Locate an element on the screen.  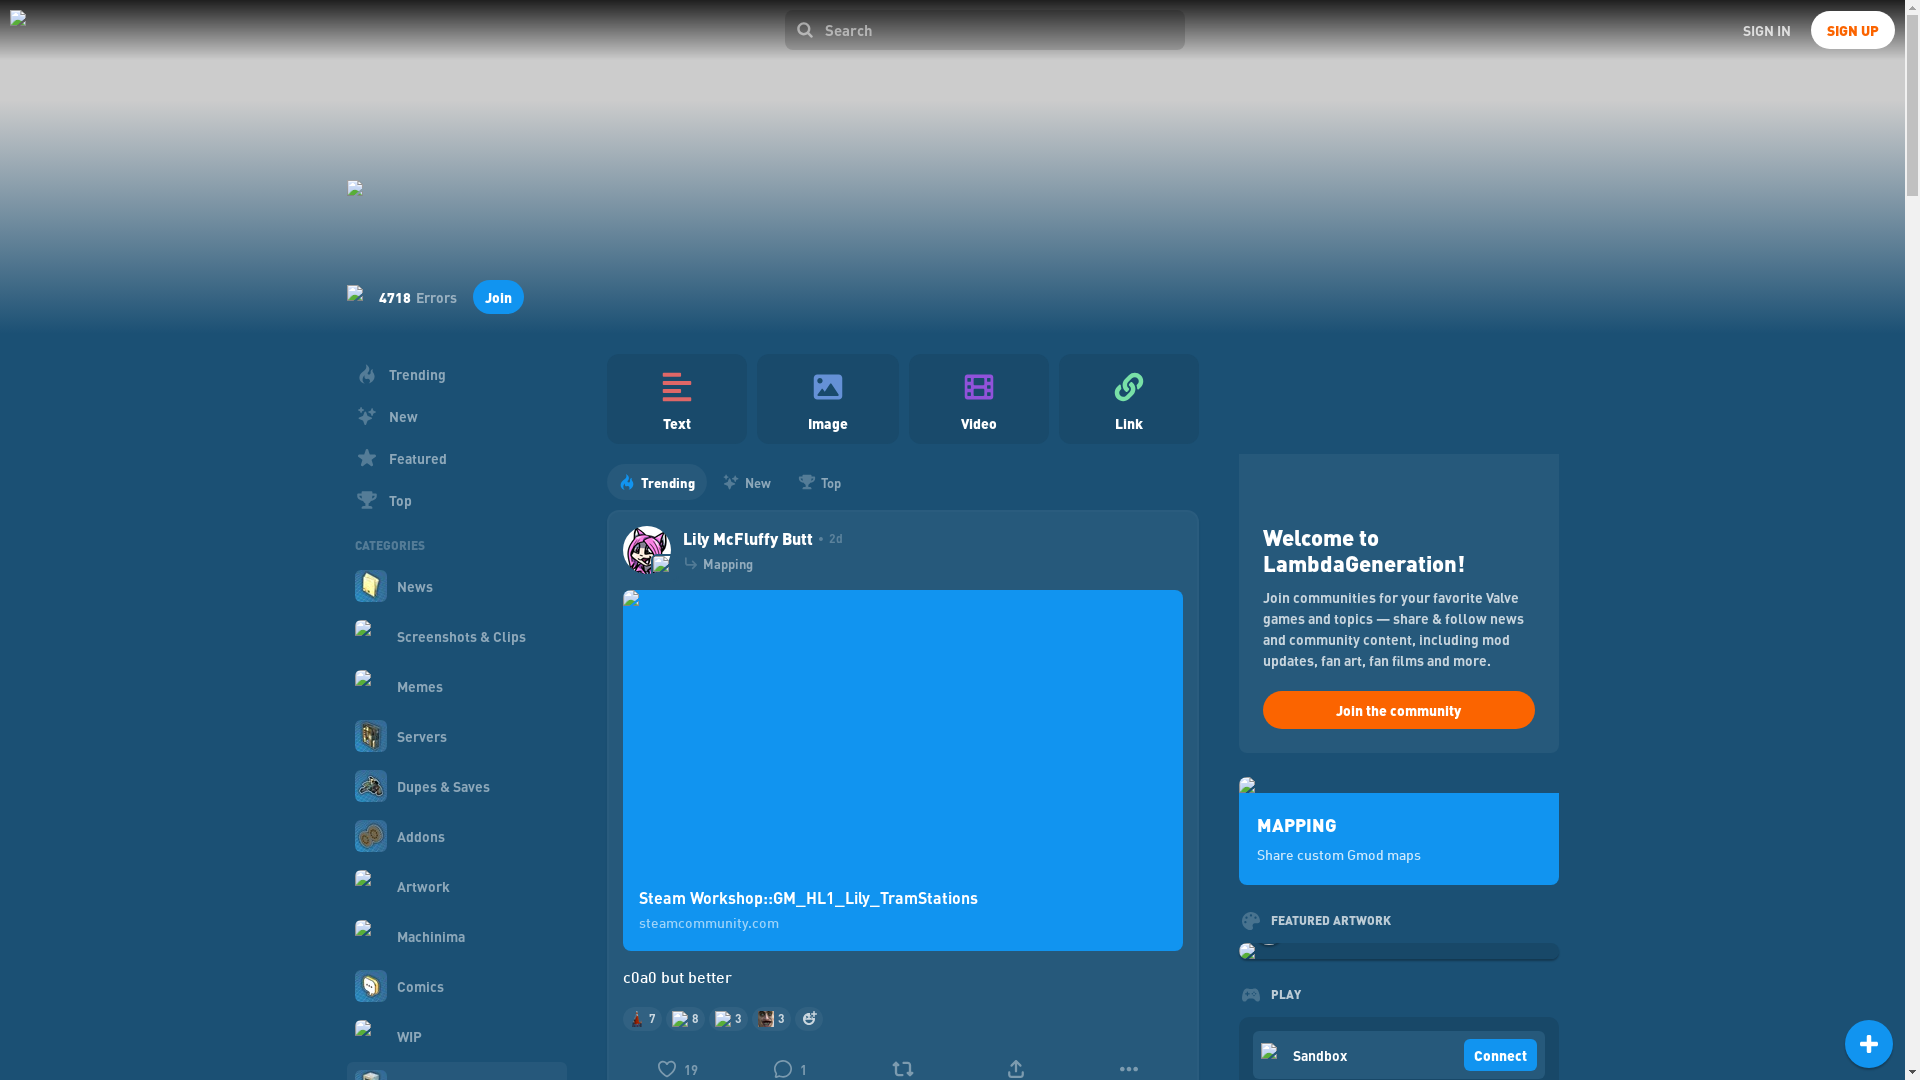
Machinima is located at coordinates (456, 936).